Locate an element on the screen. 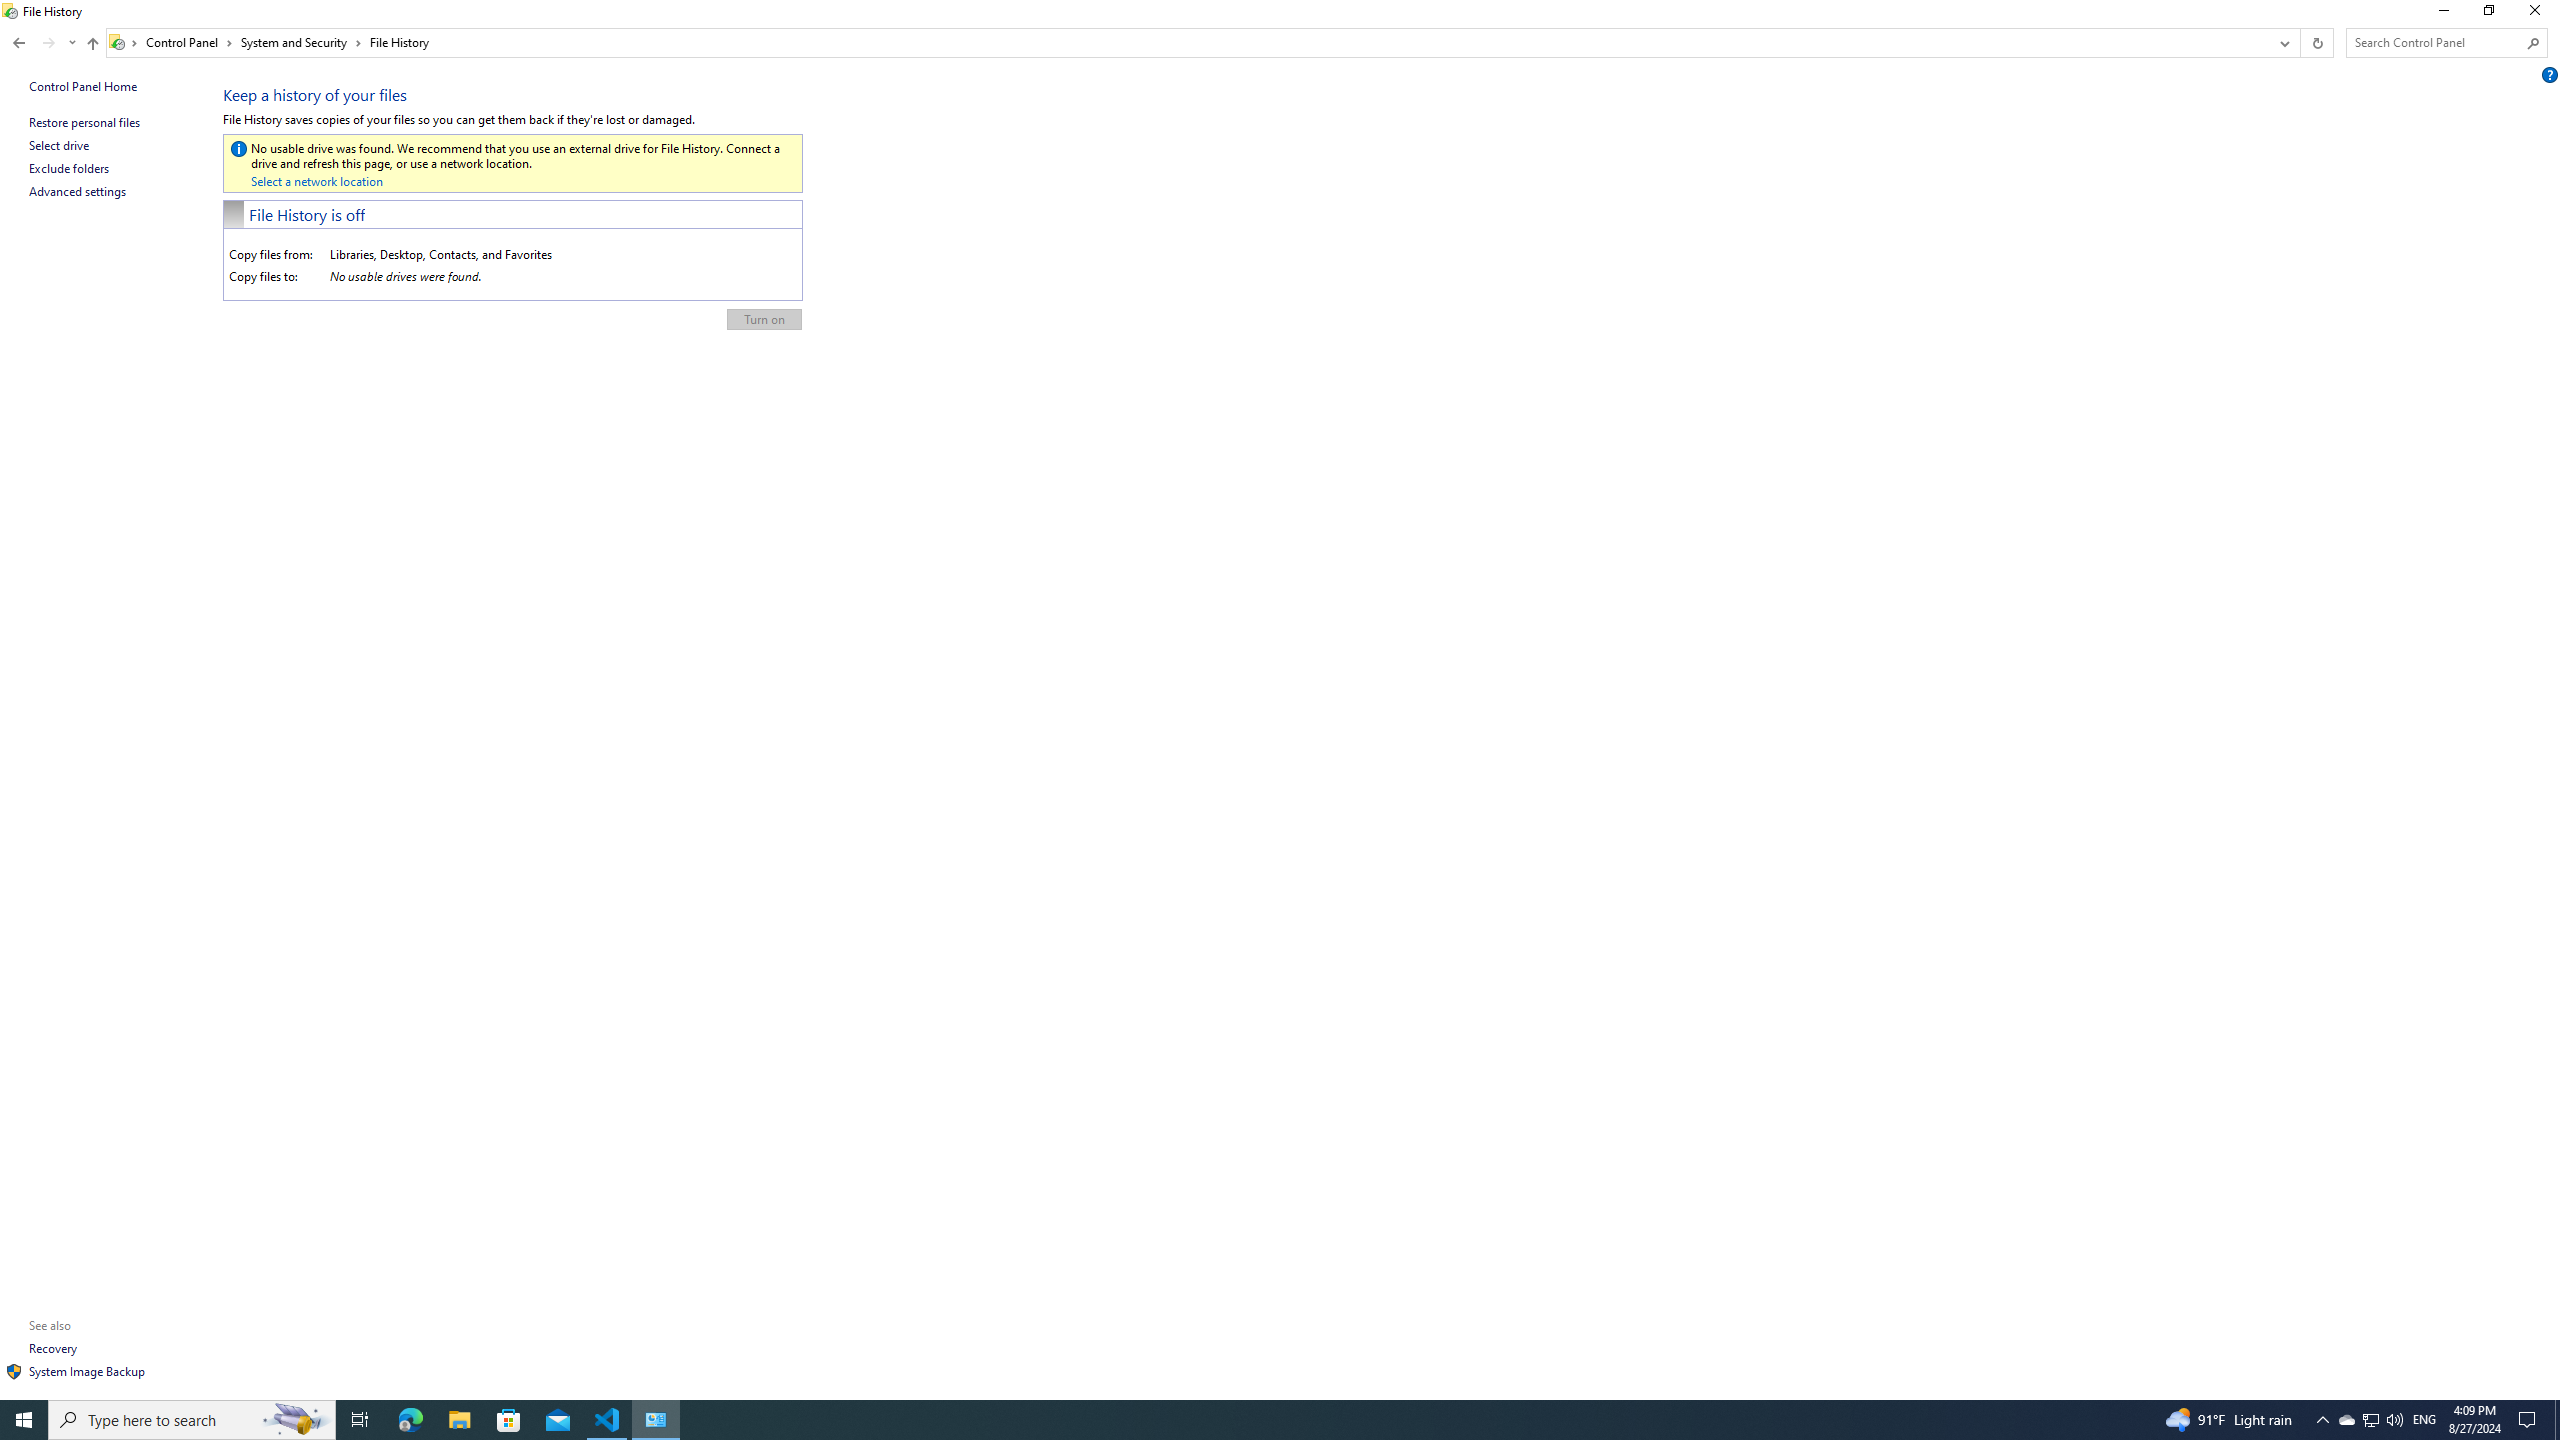 The image size is (2560, 1440). Refresh "File History" (F5) is located at coordinates (2315, 42).